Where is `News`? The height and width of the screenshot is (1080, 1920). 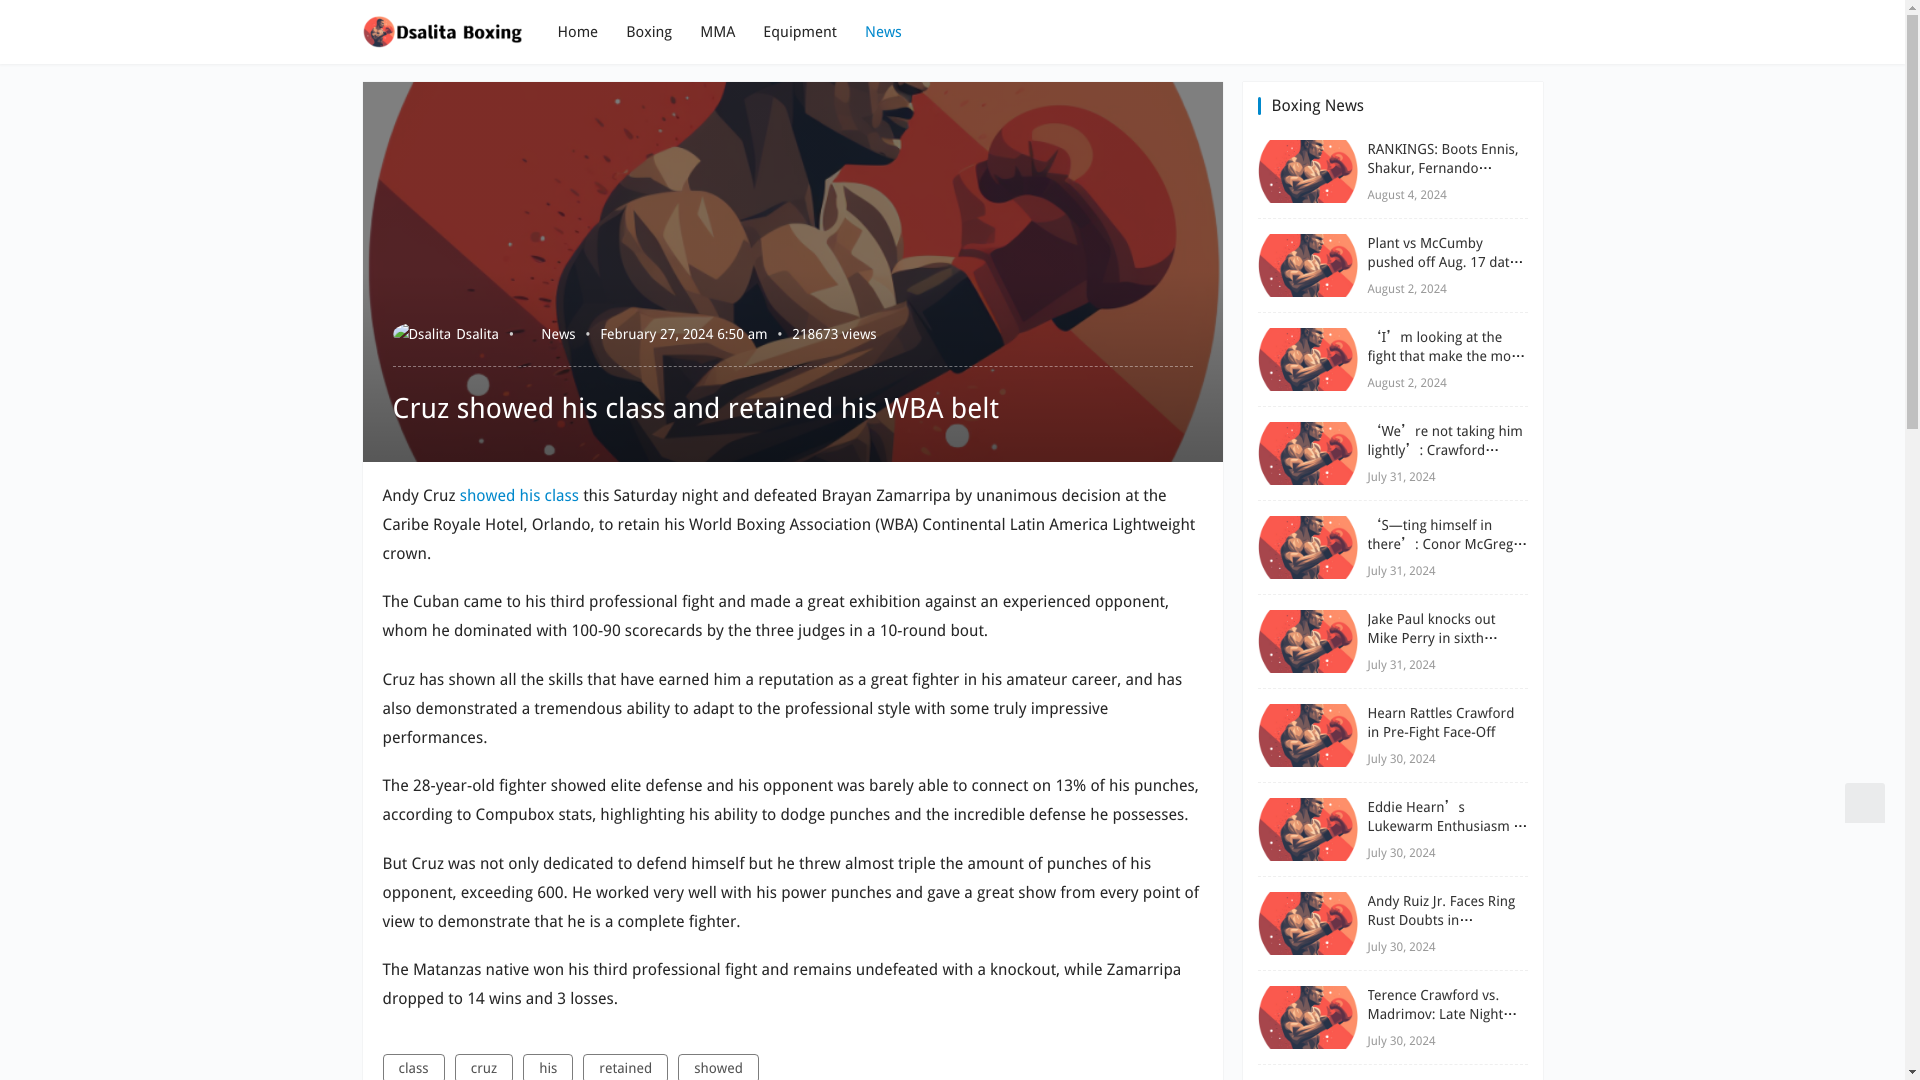 News is located at coordinates (558, 334).